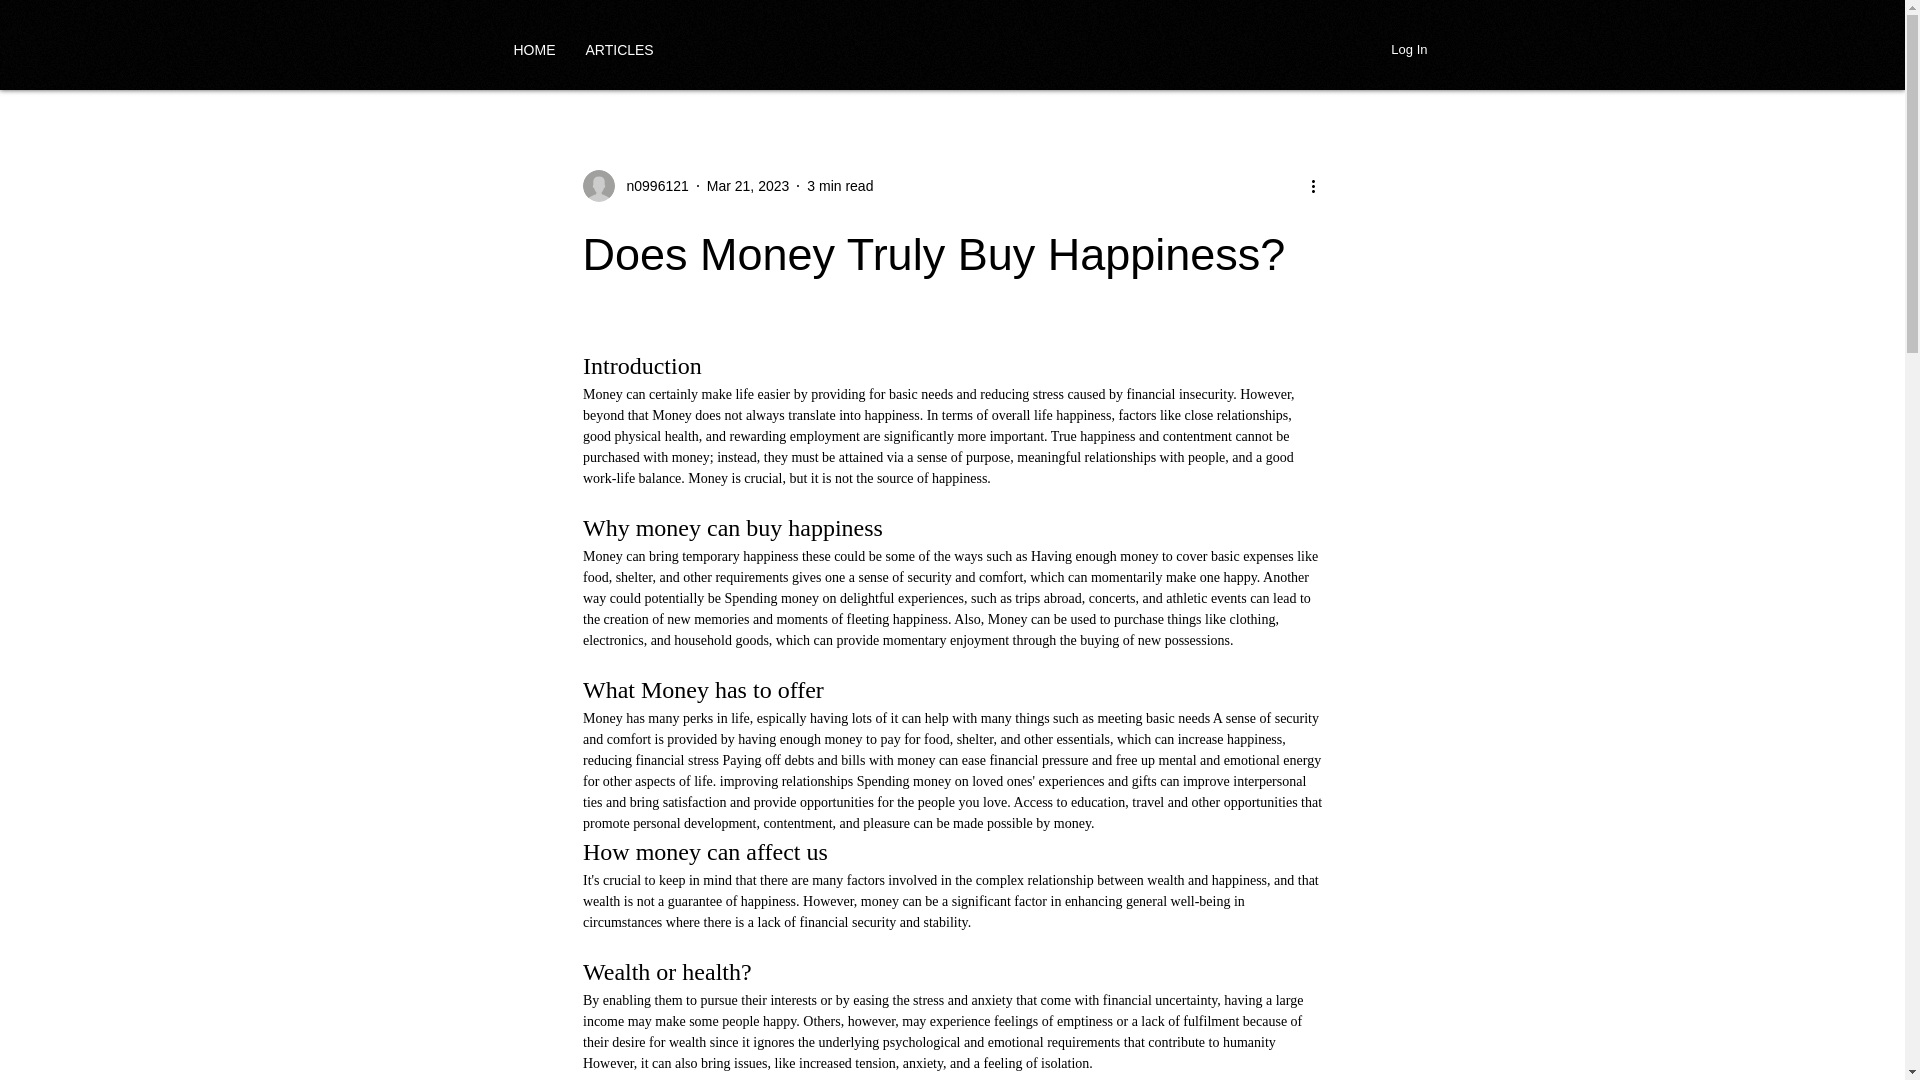 The image size is (1920, 1080). Describe the element at coordinates (618, 49) in the screenshot. I see `ARTICLES` at that location.